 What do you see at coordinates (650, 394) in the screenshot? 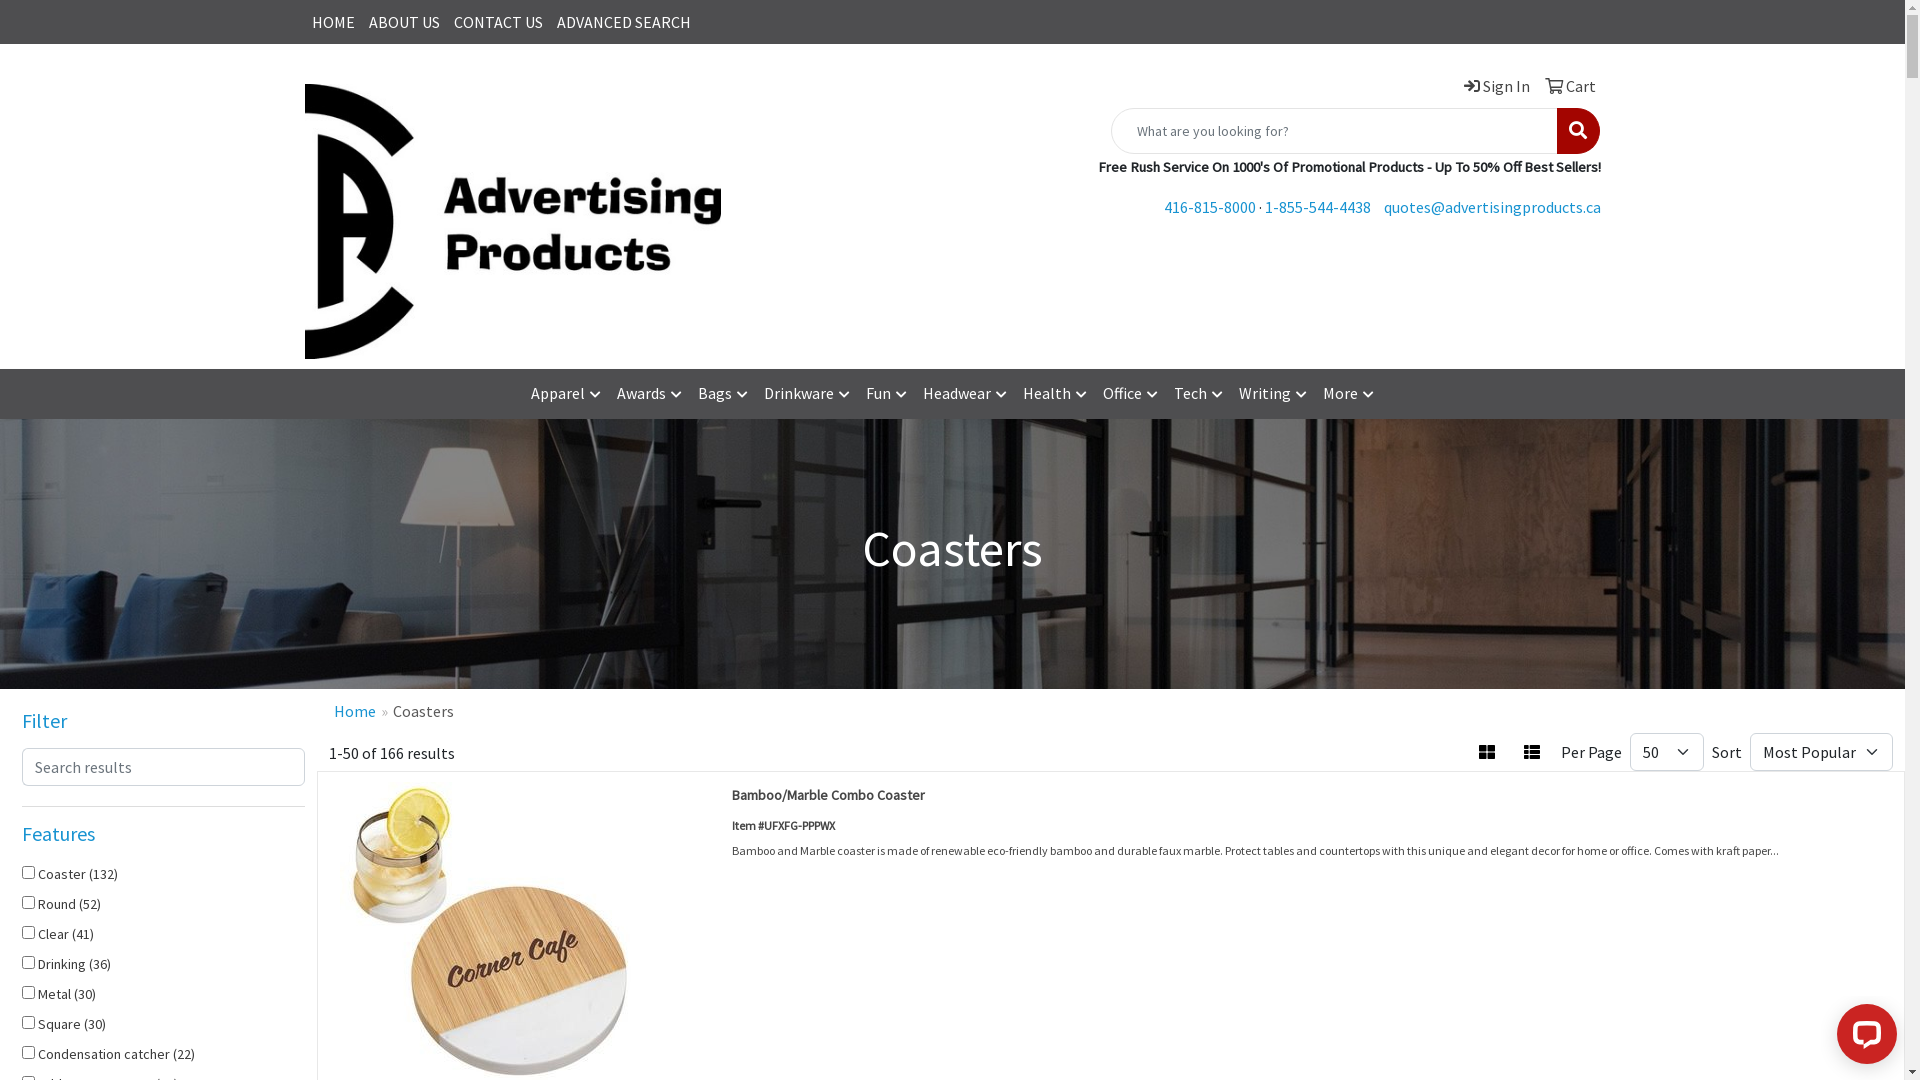
I see `Awards` at bounding box center [650, 394].